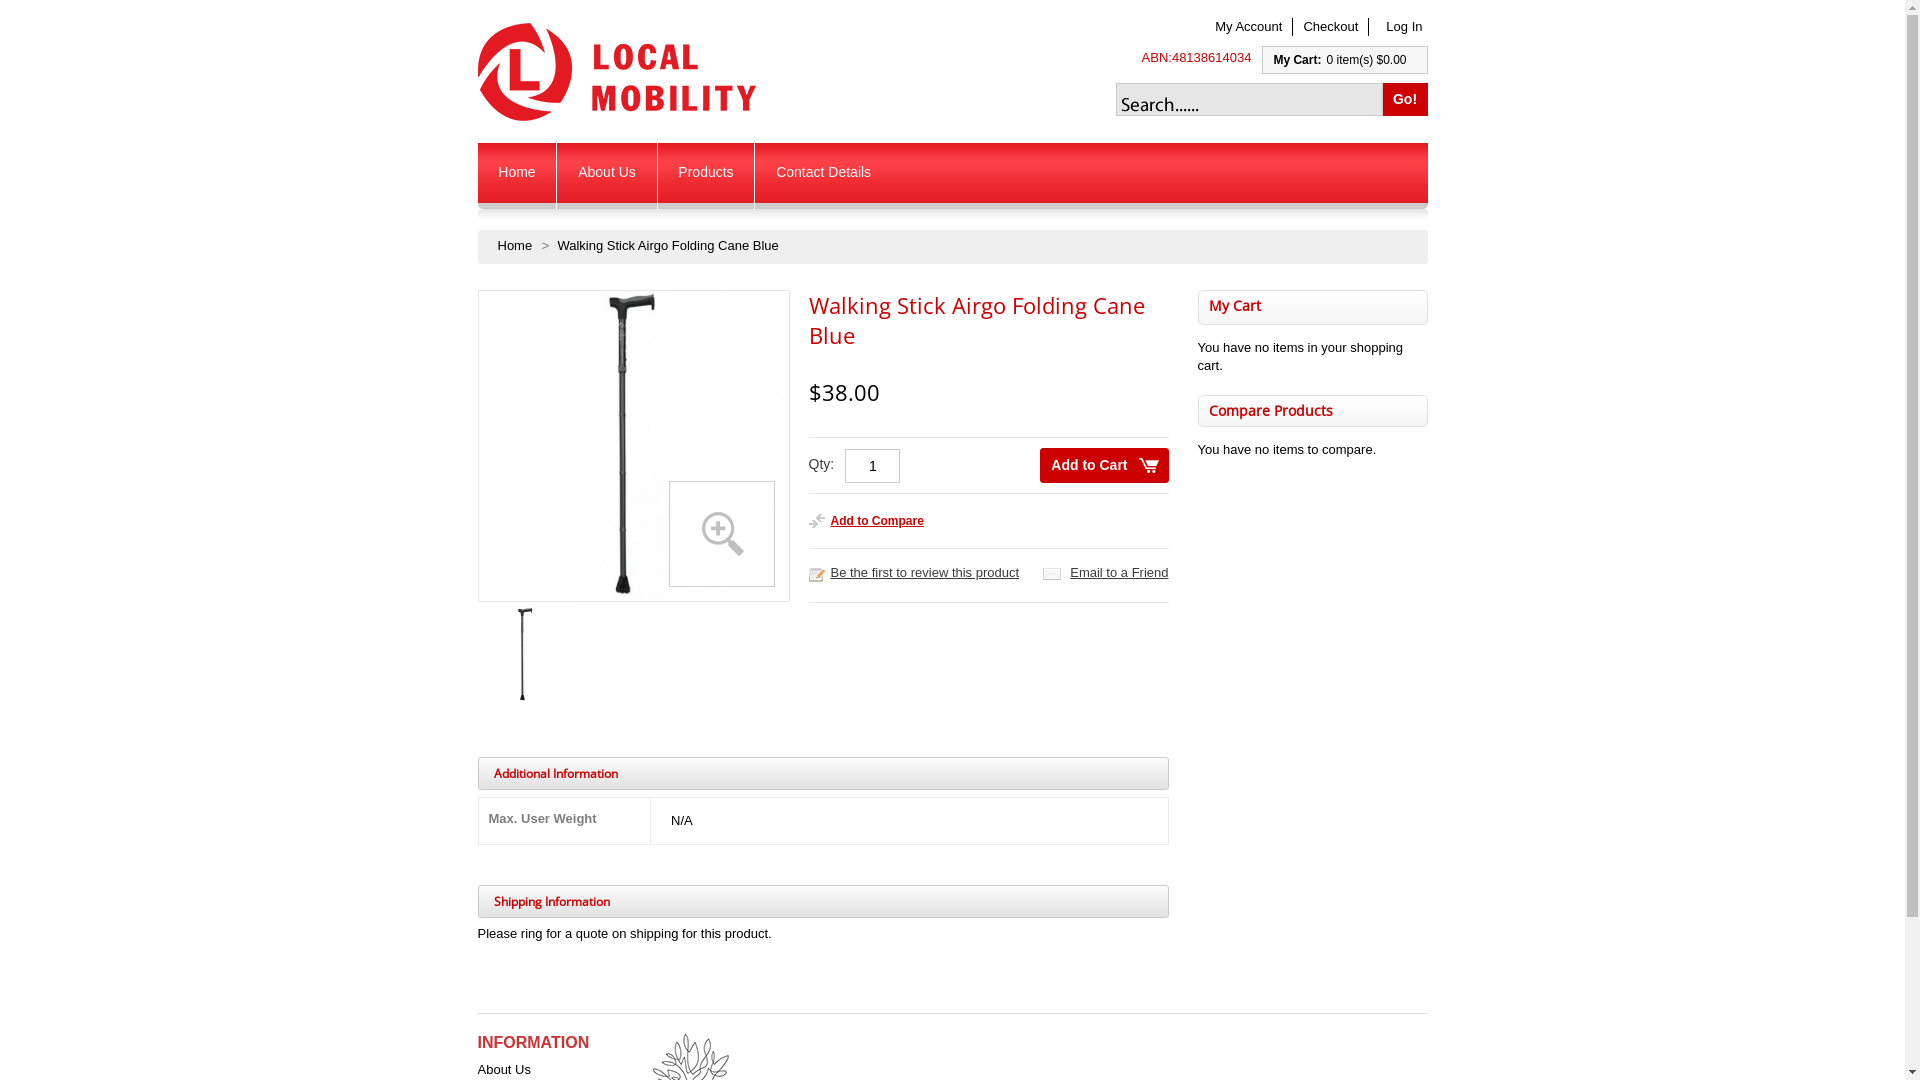 The image size is (1920, 1080). I want to click on Qty, so click(872, 466).